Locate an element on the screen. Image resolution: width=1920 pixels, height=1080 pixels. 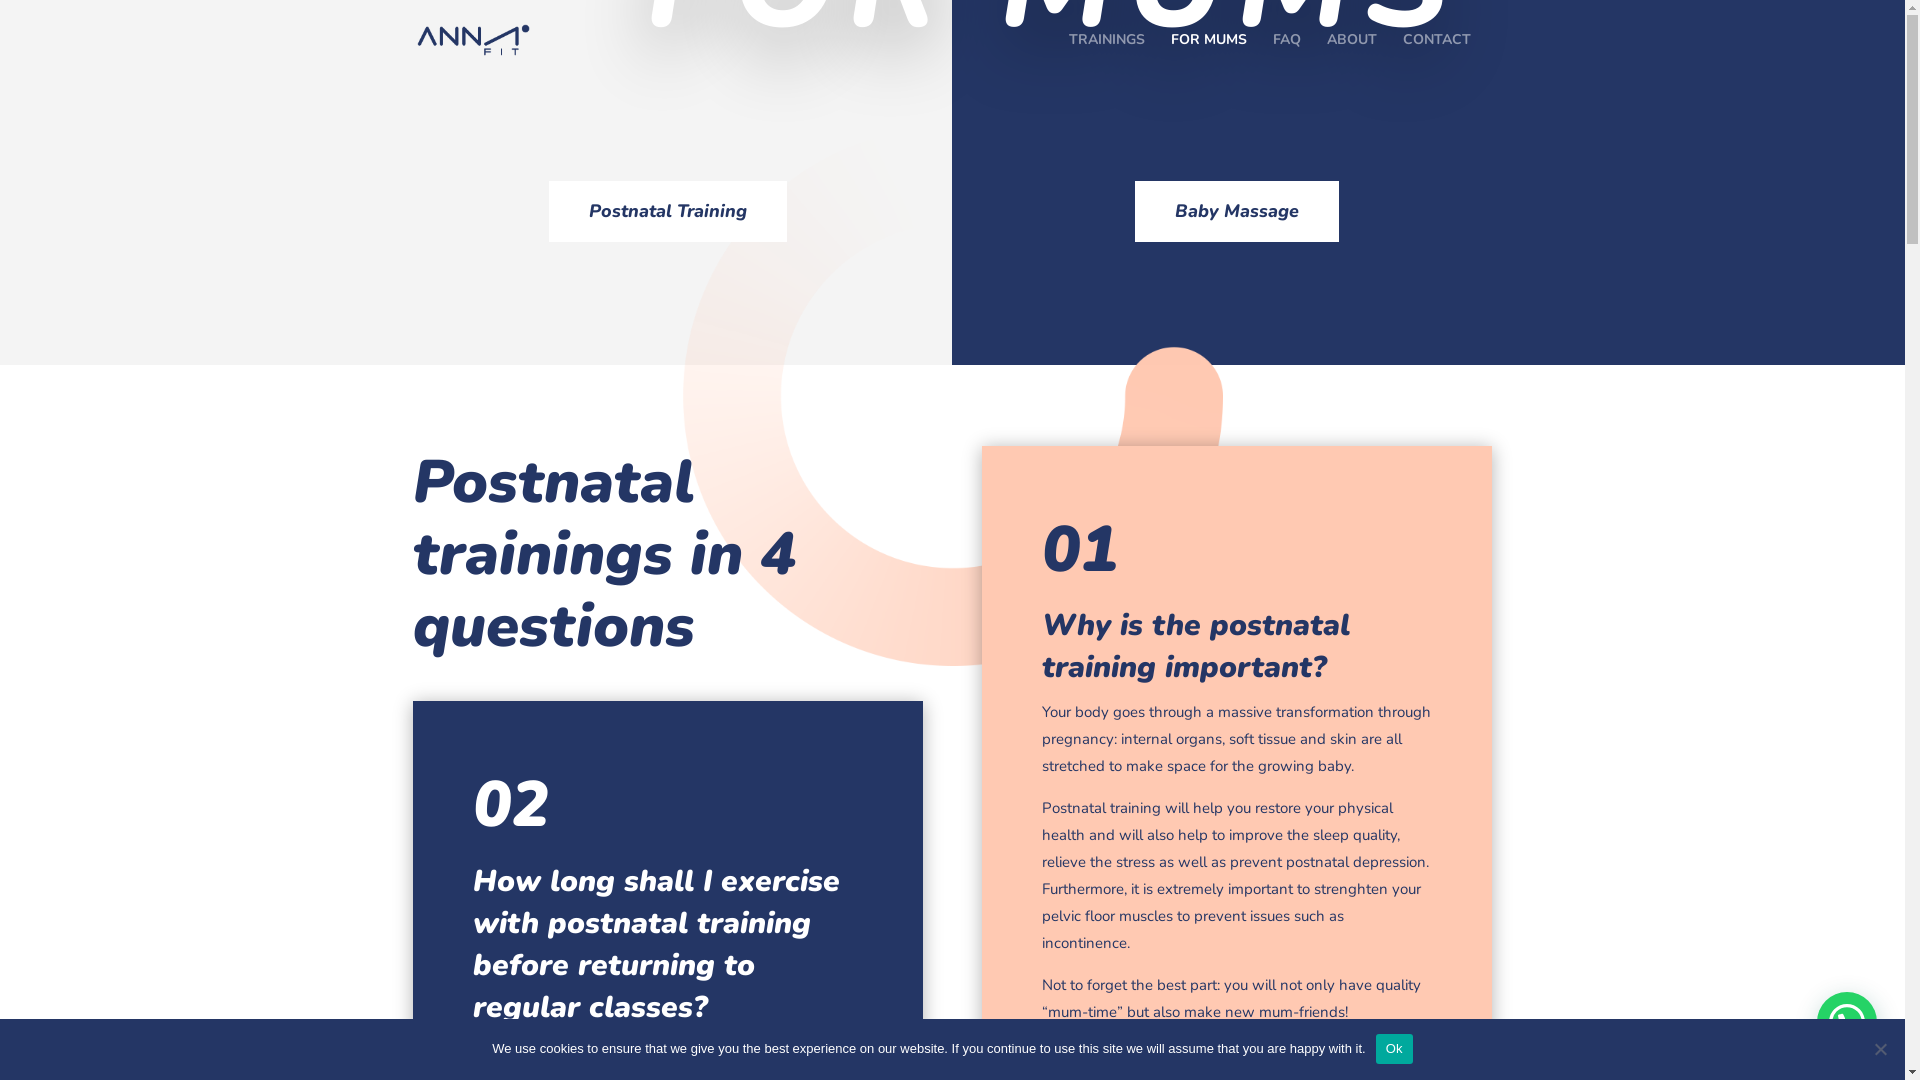
ABOUT is located at coordinates (1351, 56).